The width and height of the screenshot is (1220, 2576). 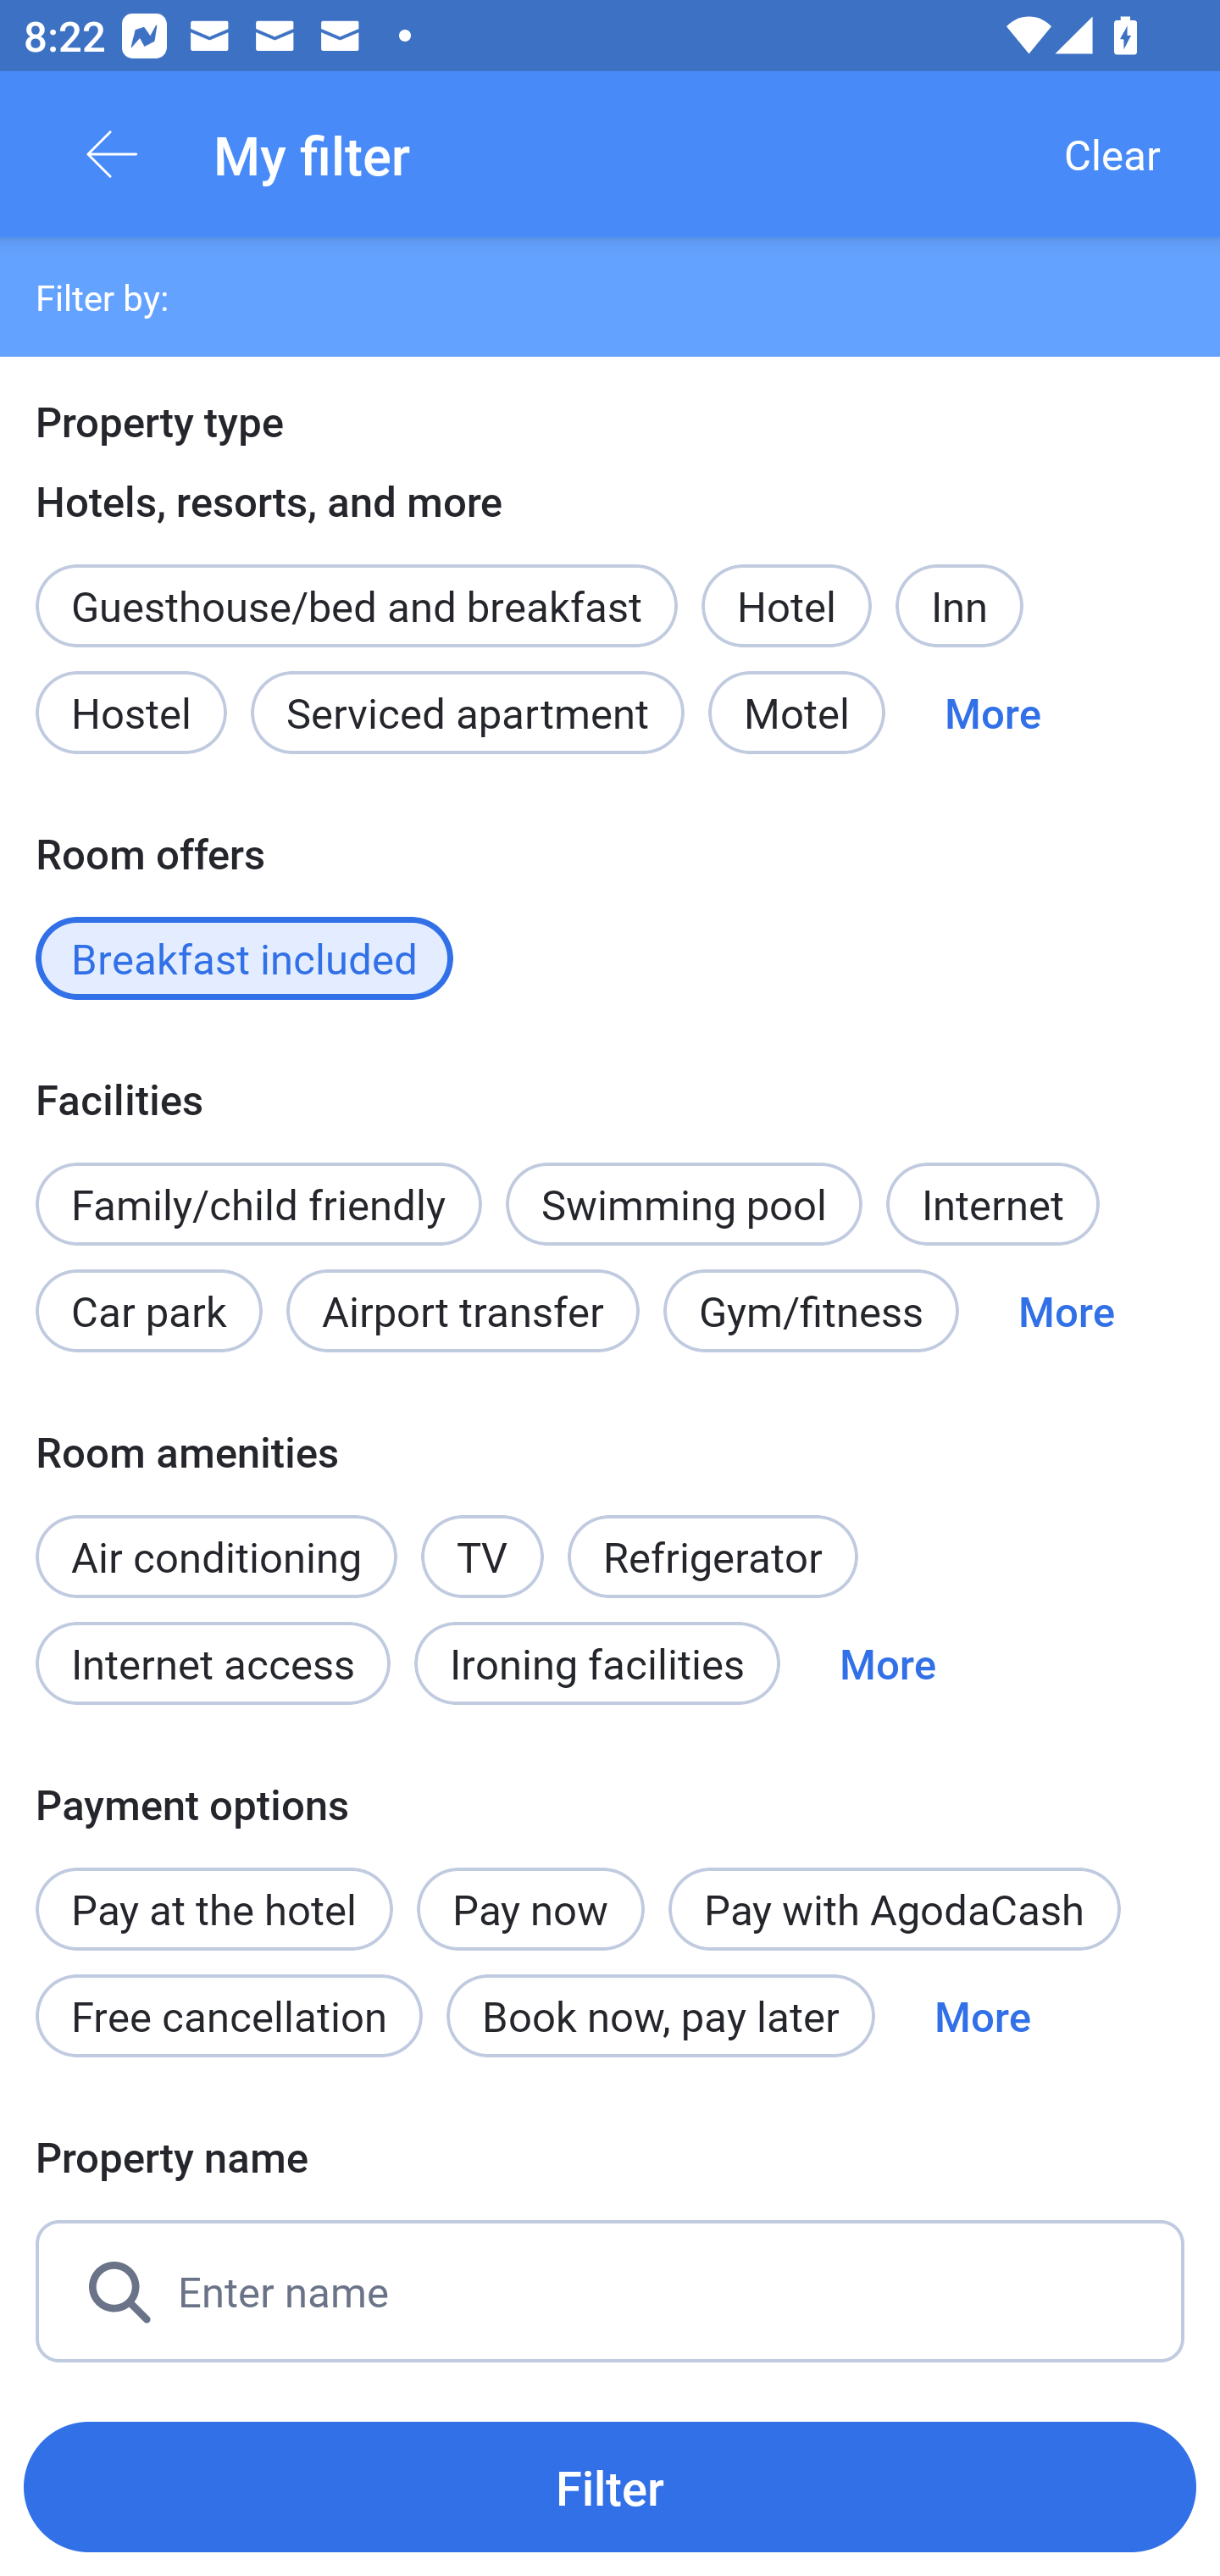 What do you see at coordinates (993, 712) in the screenshot?
I see `More` at bounding box center [993, 712].